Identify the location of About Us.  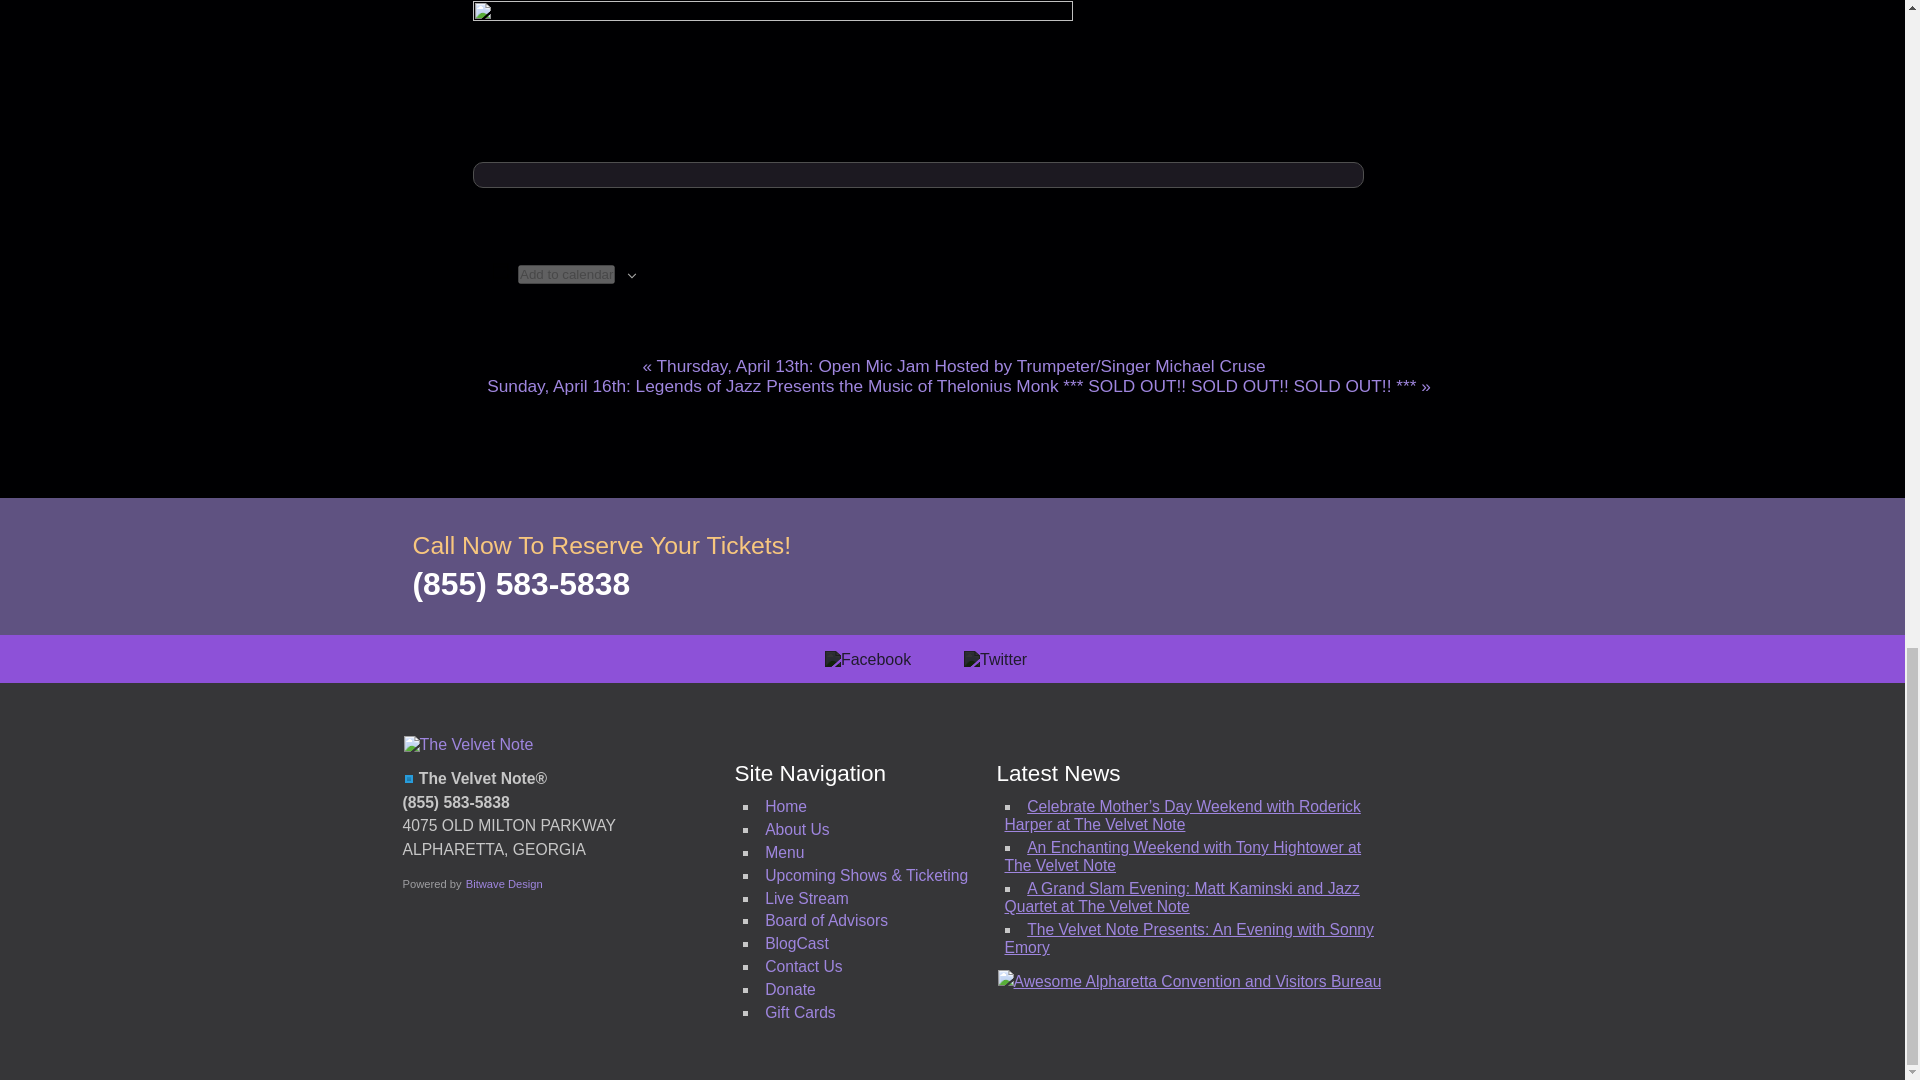
(796, 829).